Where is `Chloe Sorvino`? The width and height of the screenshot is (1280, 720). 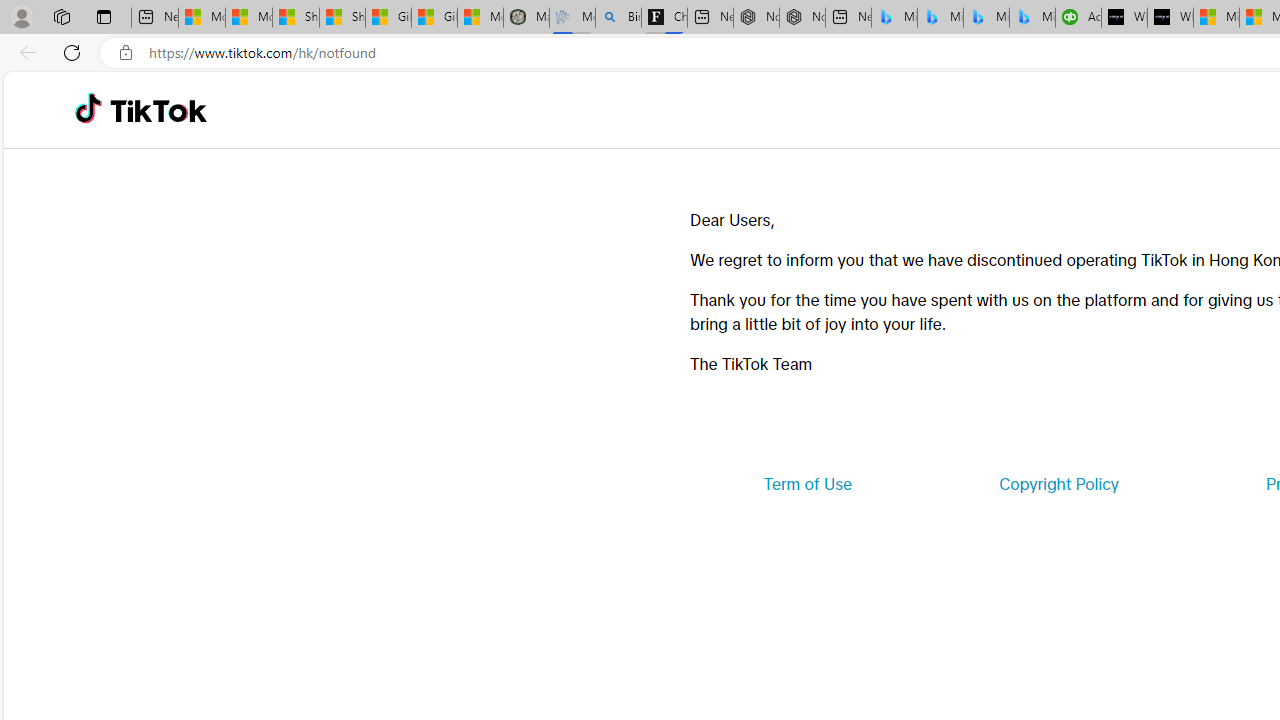
Chloe Sorvino is located at coordinates (664, 18).